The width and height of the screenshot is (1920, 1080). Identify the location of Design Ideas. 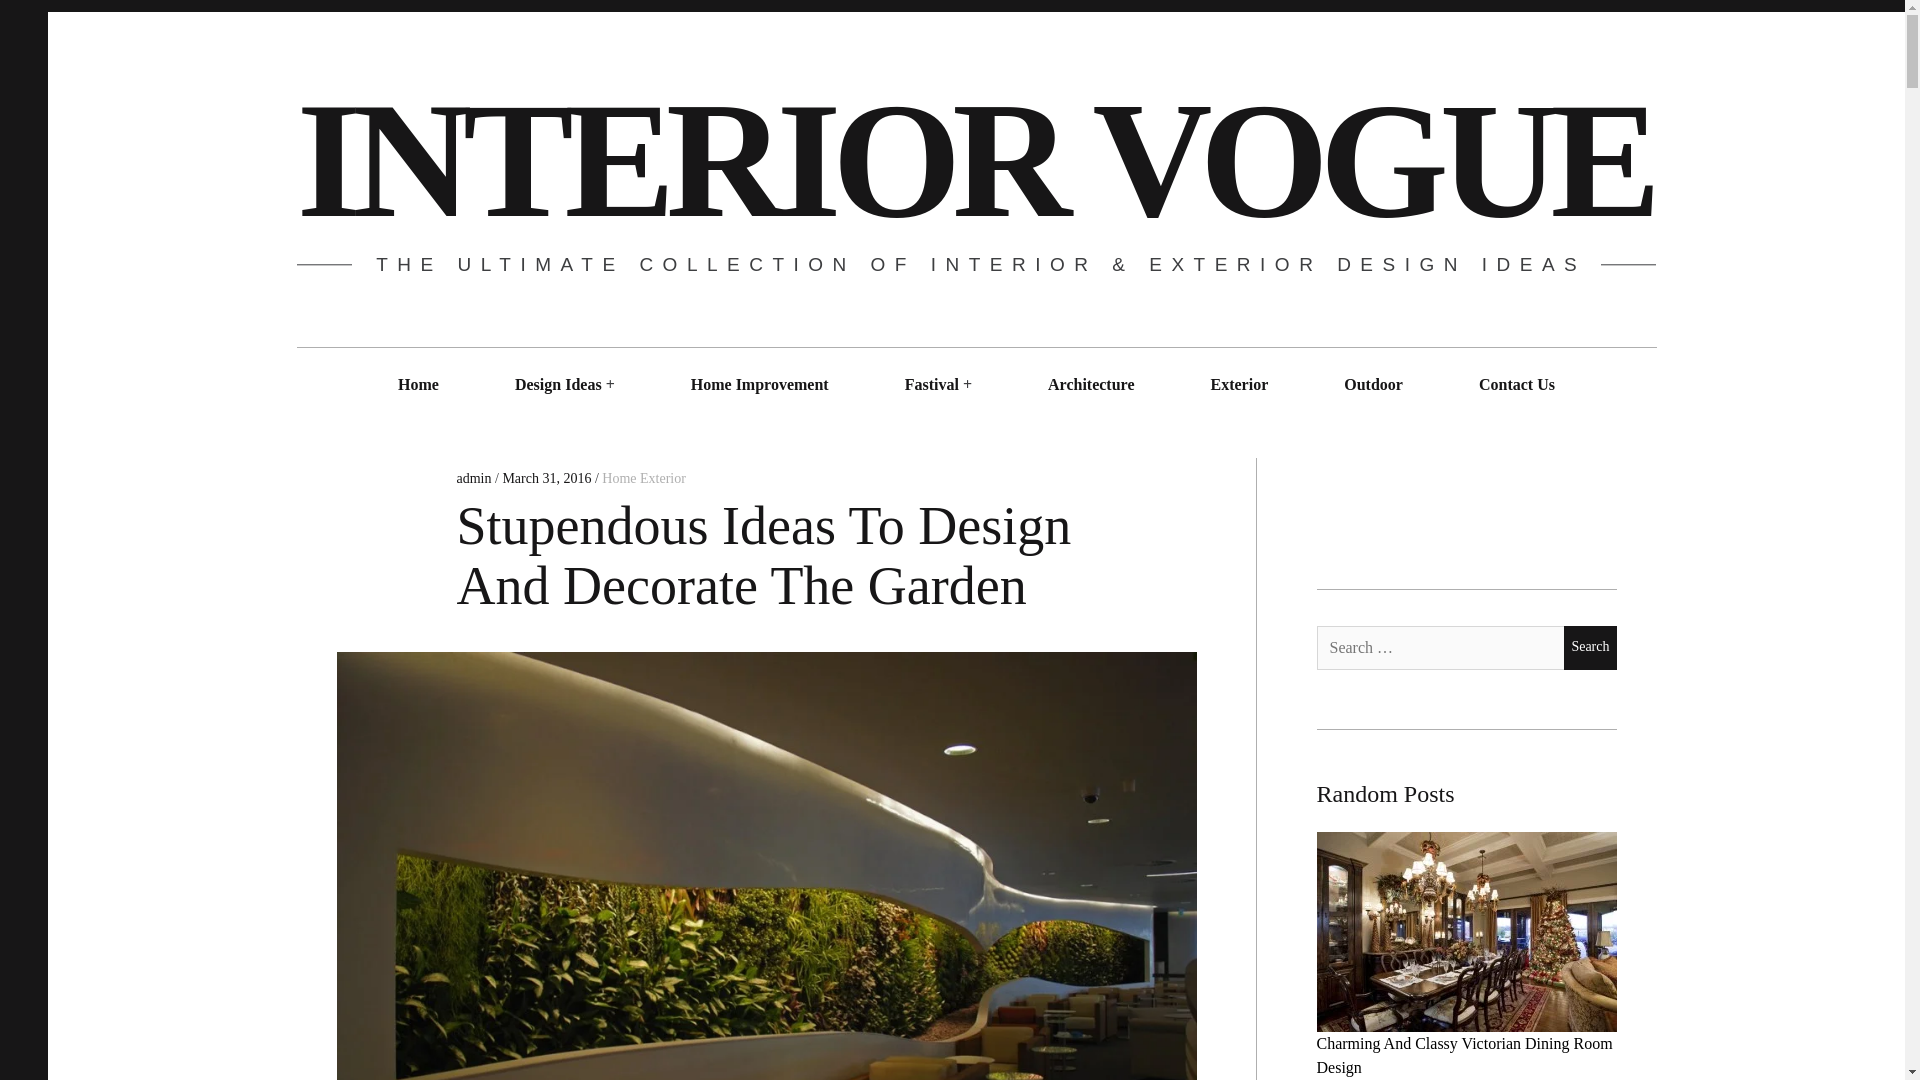
(558, 384).